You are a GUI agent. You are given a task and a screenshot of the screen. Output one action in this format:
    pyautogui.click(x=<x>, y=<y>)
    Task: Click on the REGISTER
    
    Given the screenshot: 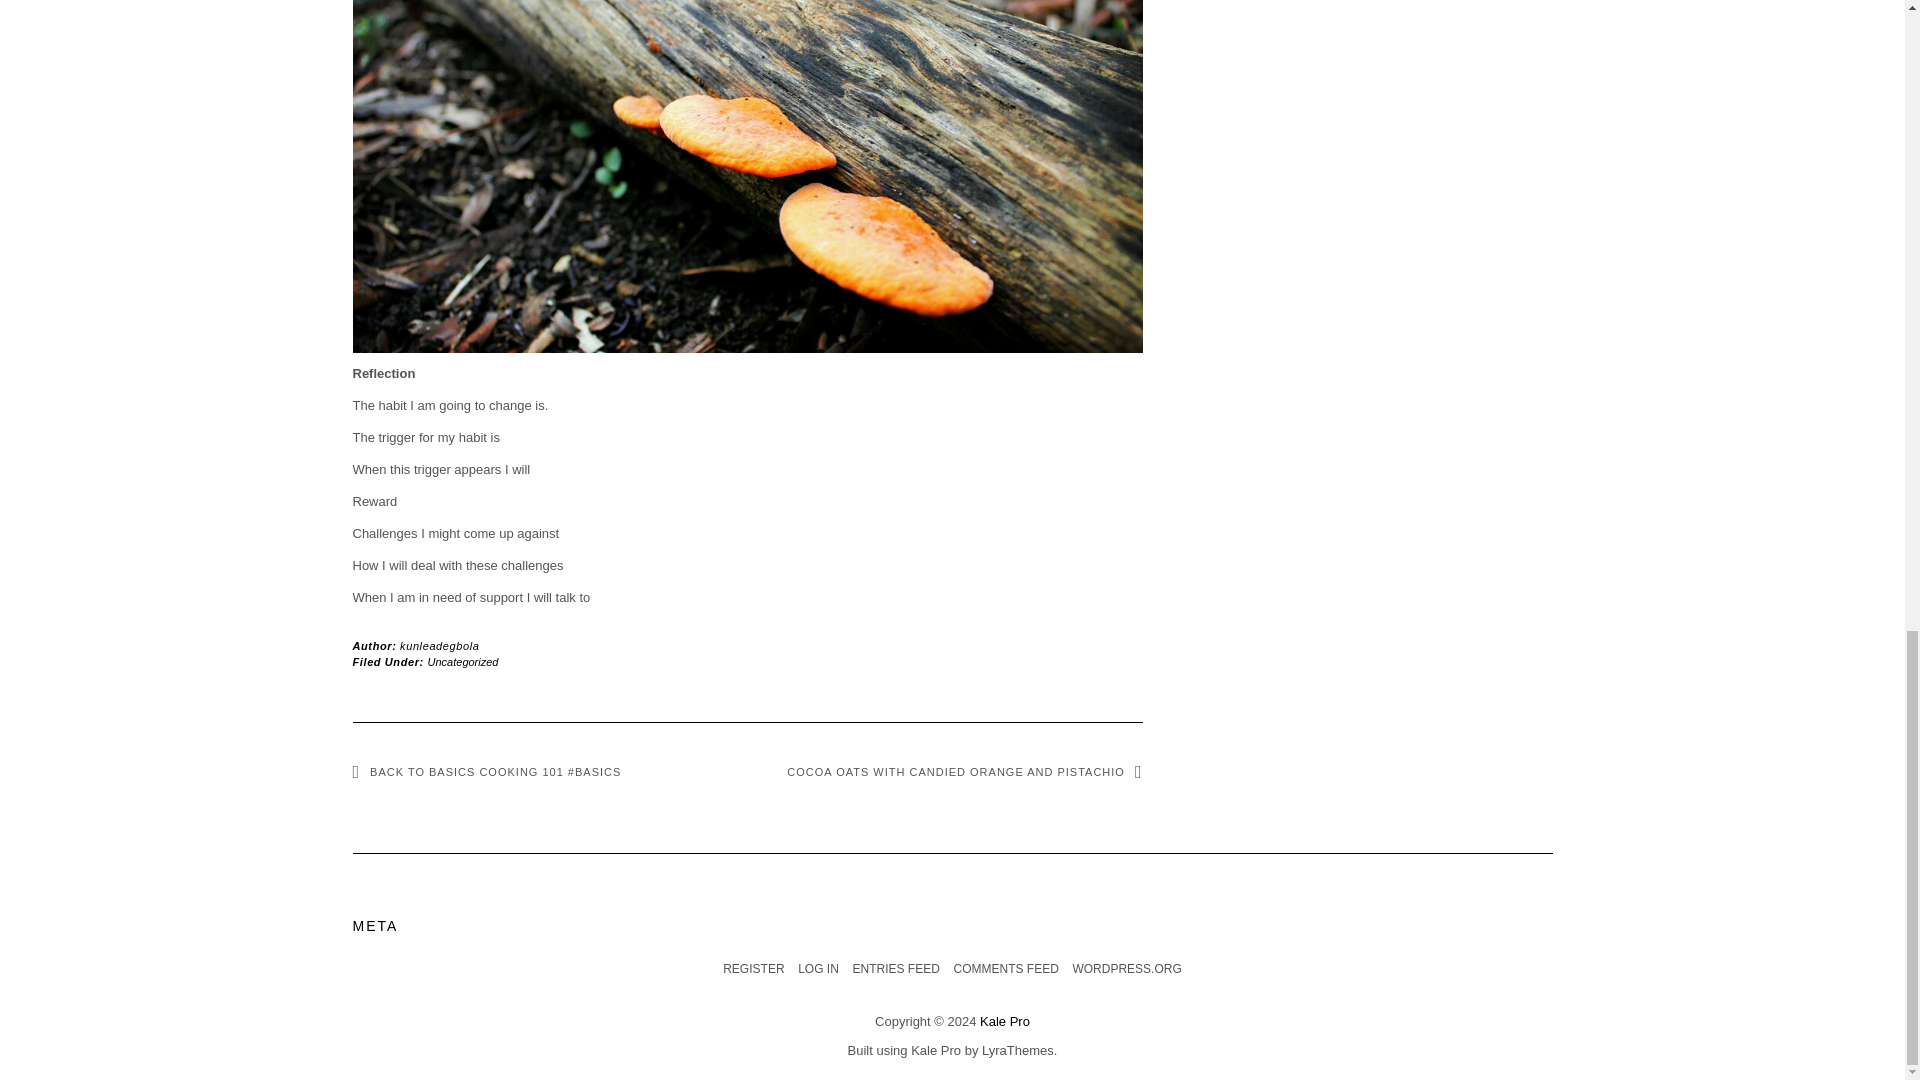 What is the action you would take?
    pyautogui.click(x=753, y=969)
    